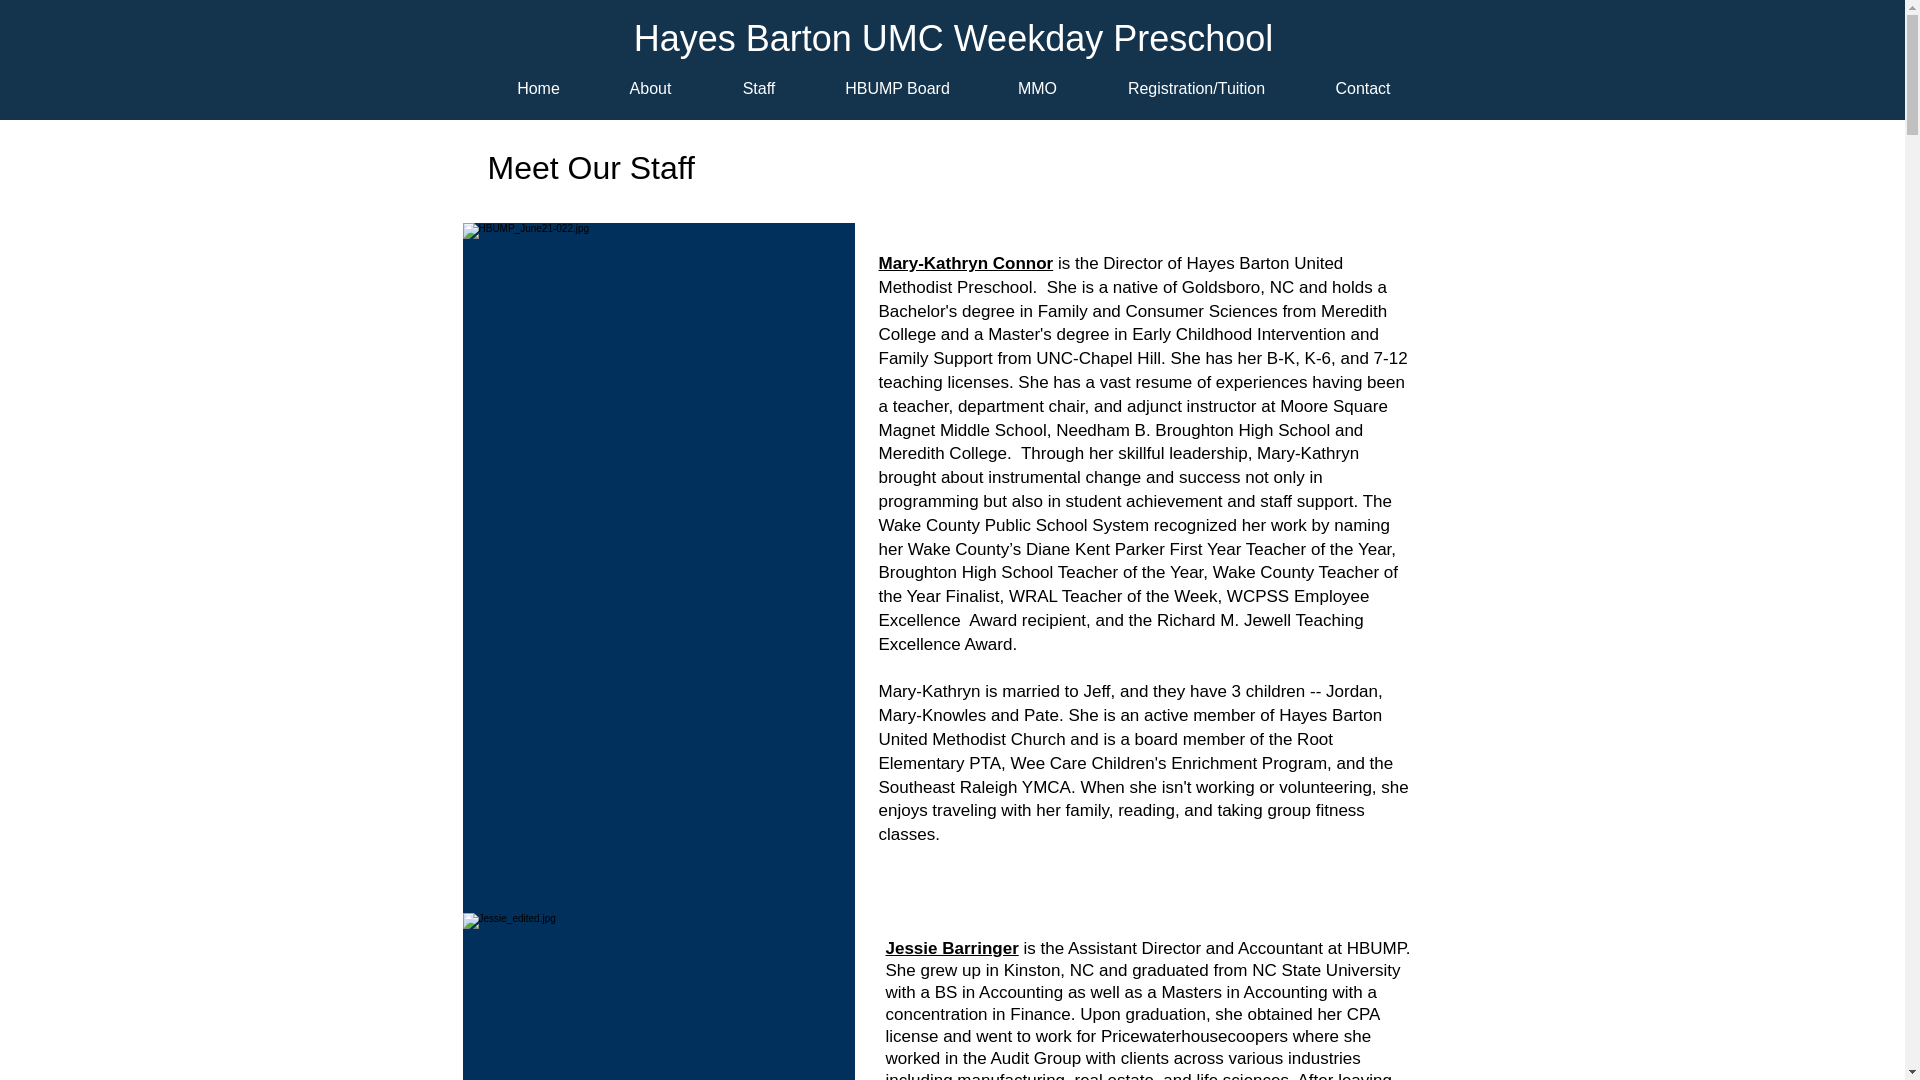 This screenshot has width=1920, height=1080. Describe the element at coordinates (758, 88) in the screenshot. I see `Staff` at that location.